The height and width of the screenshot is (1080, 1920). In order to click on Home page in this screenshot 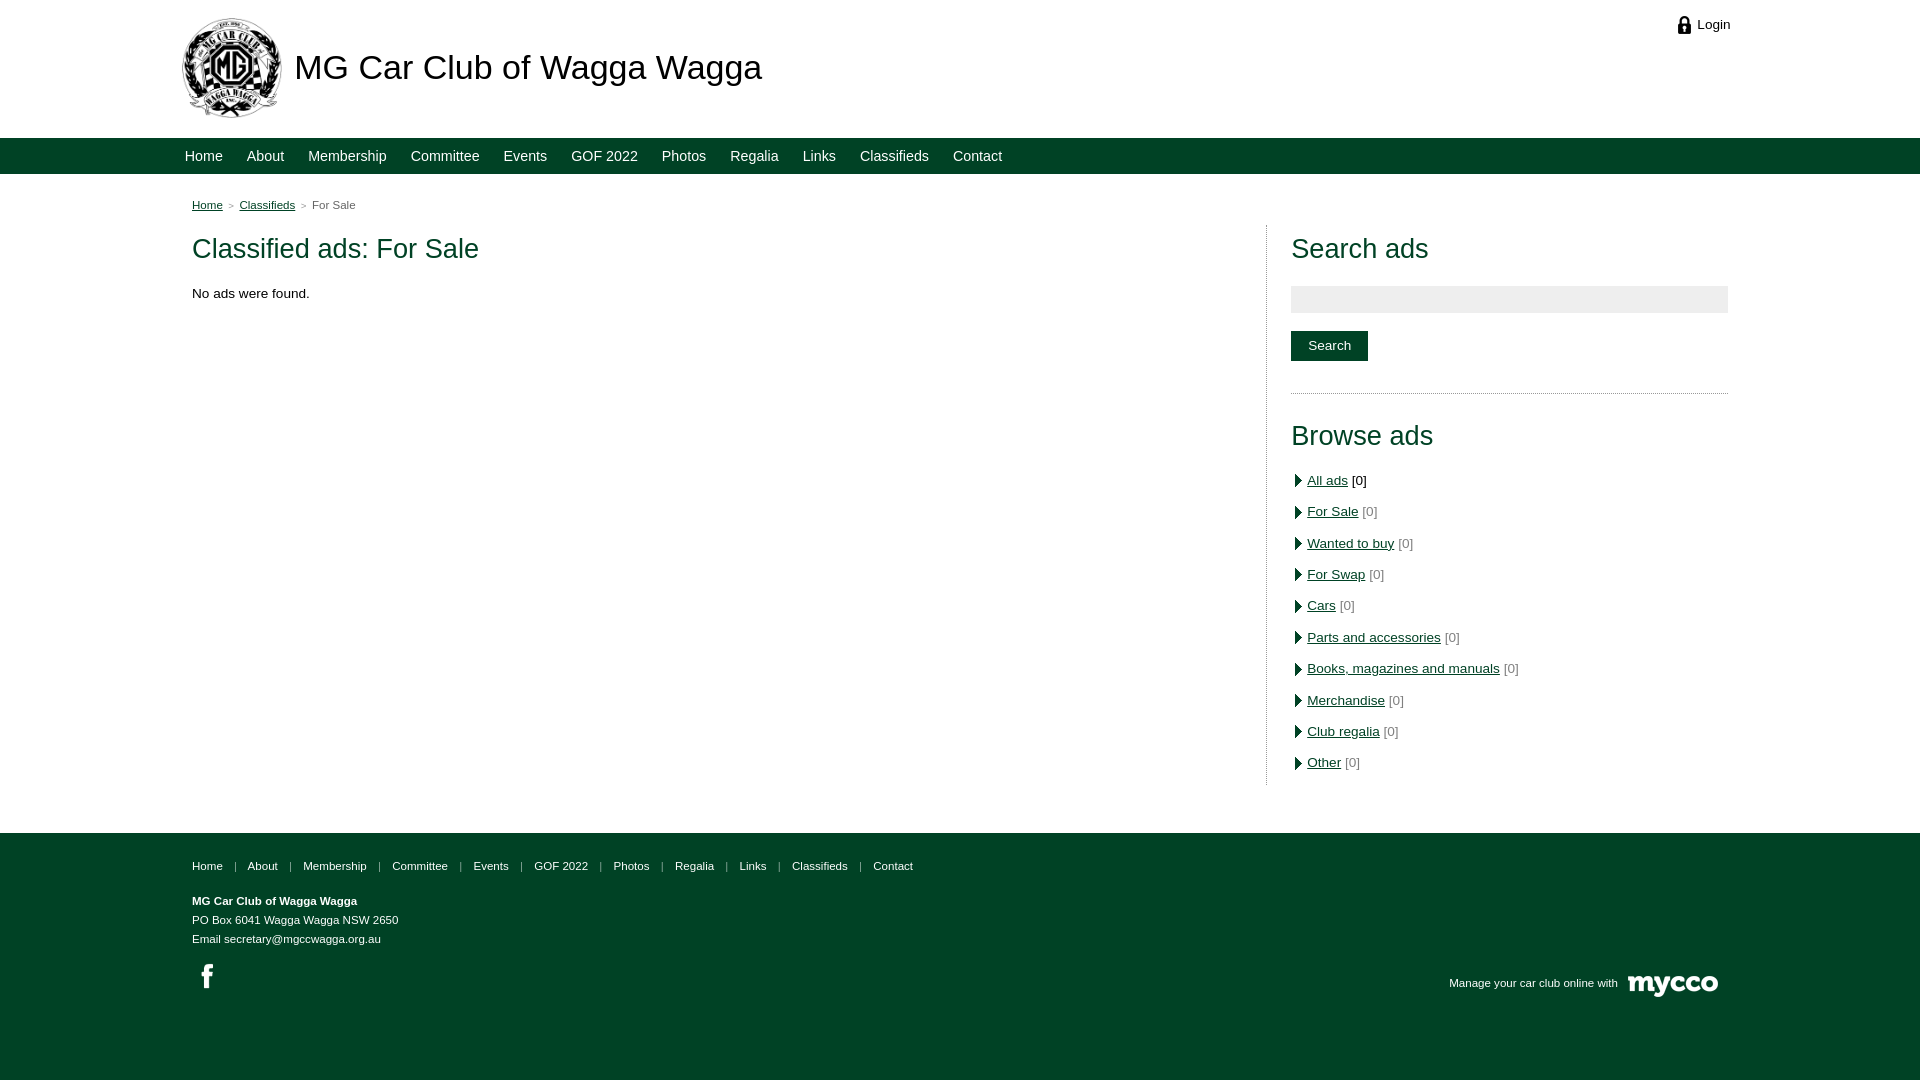, I will do `click(232, 68)`.